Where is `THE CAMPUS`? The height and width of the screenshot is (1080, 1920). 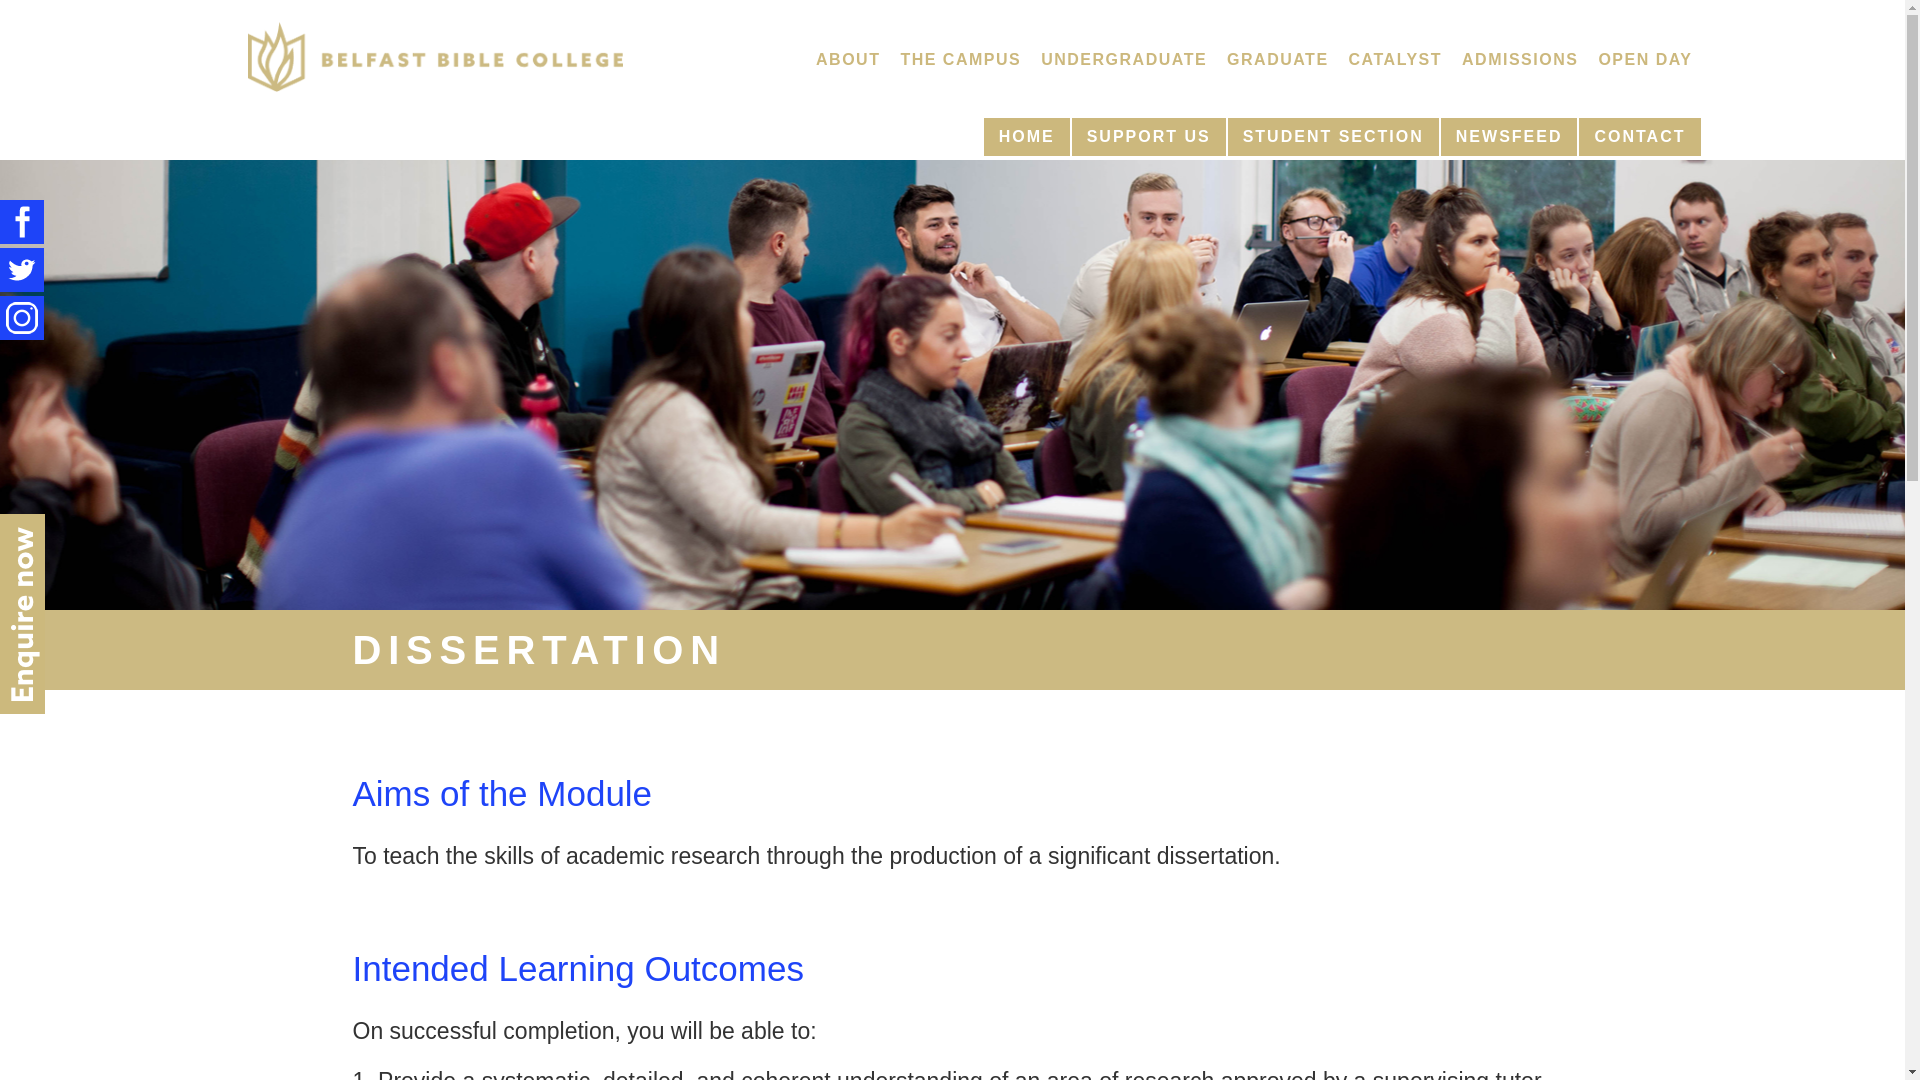
THE CAMPUS is located at coordinates (960, 60).